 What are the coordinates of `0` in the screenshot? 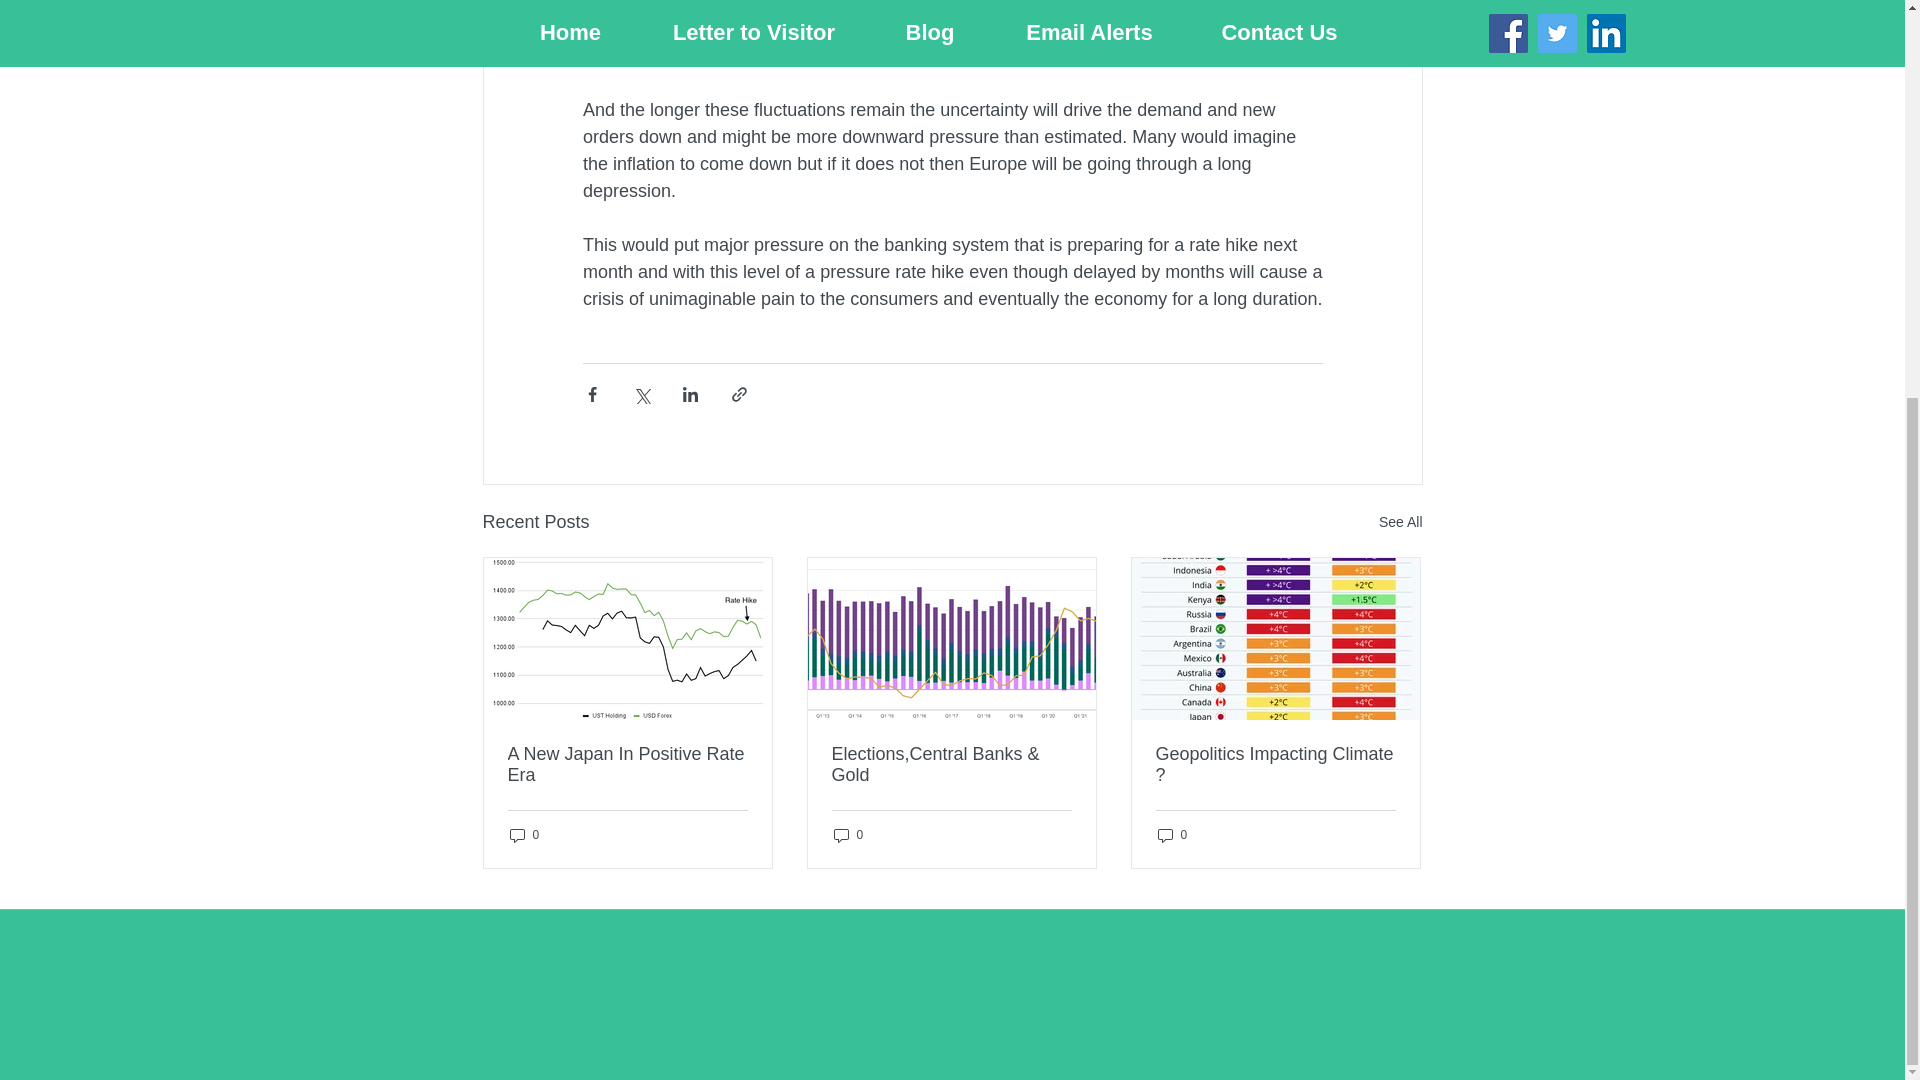 It's located at (524, 835).